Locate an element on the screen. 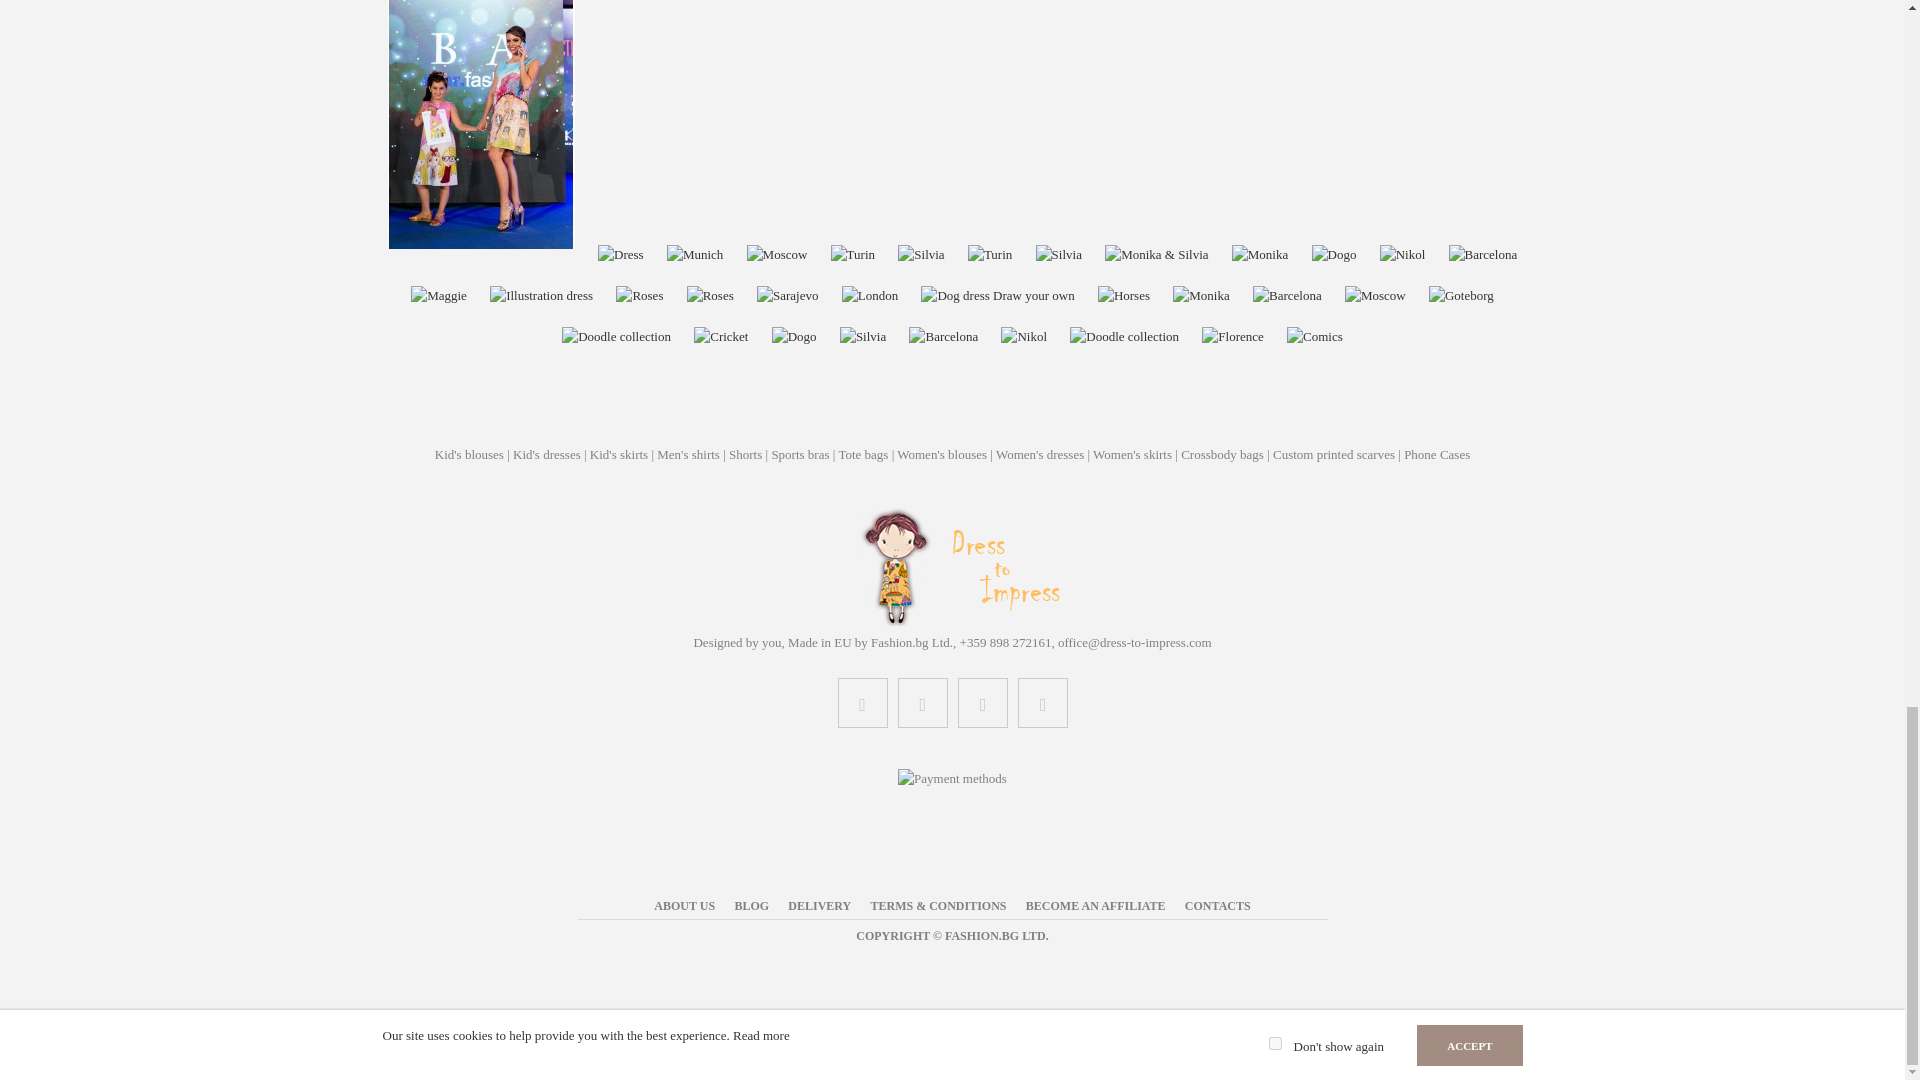  Dogo is located at coordinates (1334, 254).